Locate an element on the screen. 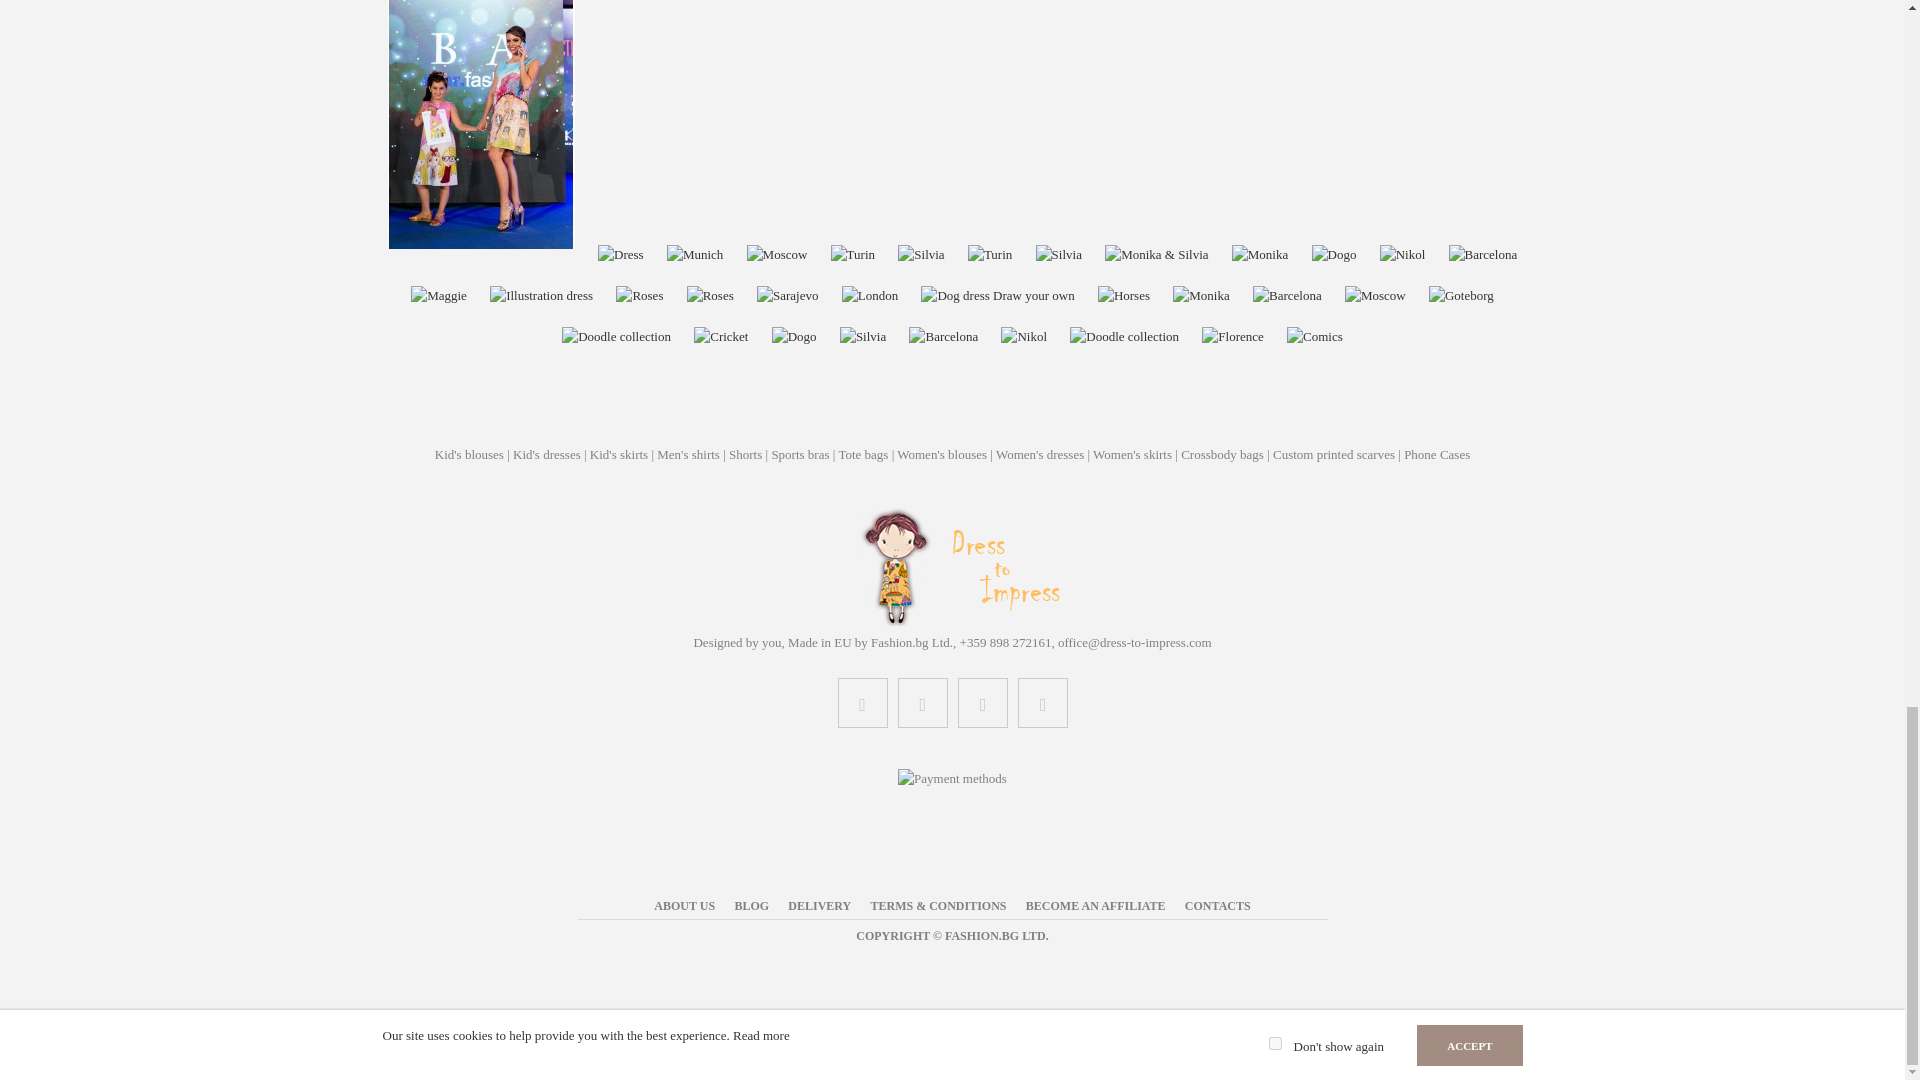  Dogo is located at coordinates (1334, 254).